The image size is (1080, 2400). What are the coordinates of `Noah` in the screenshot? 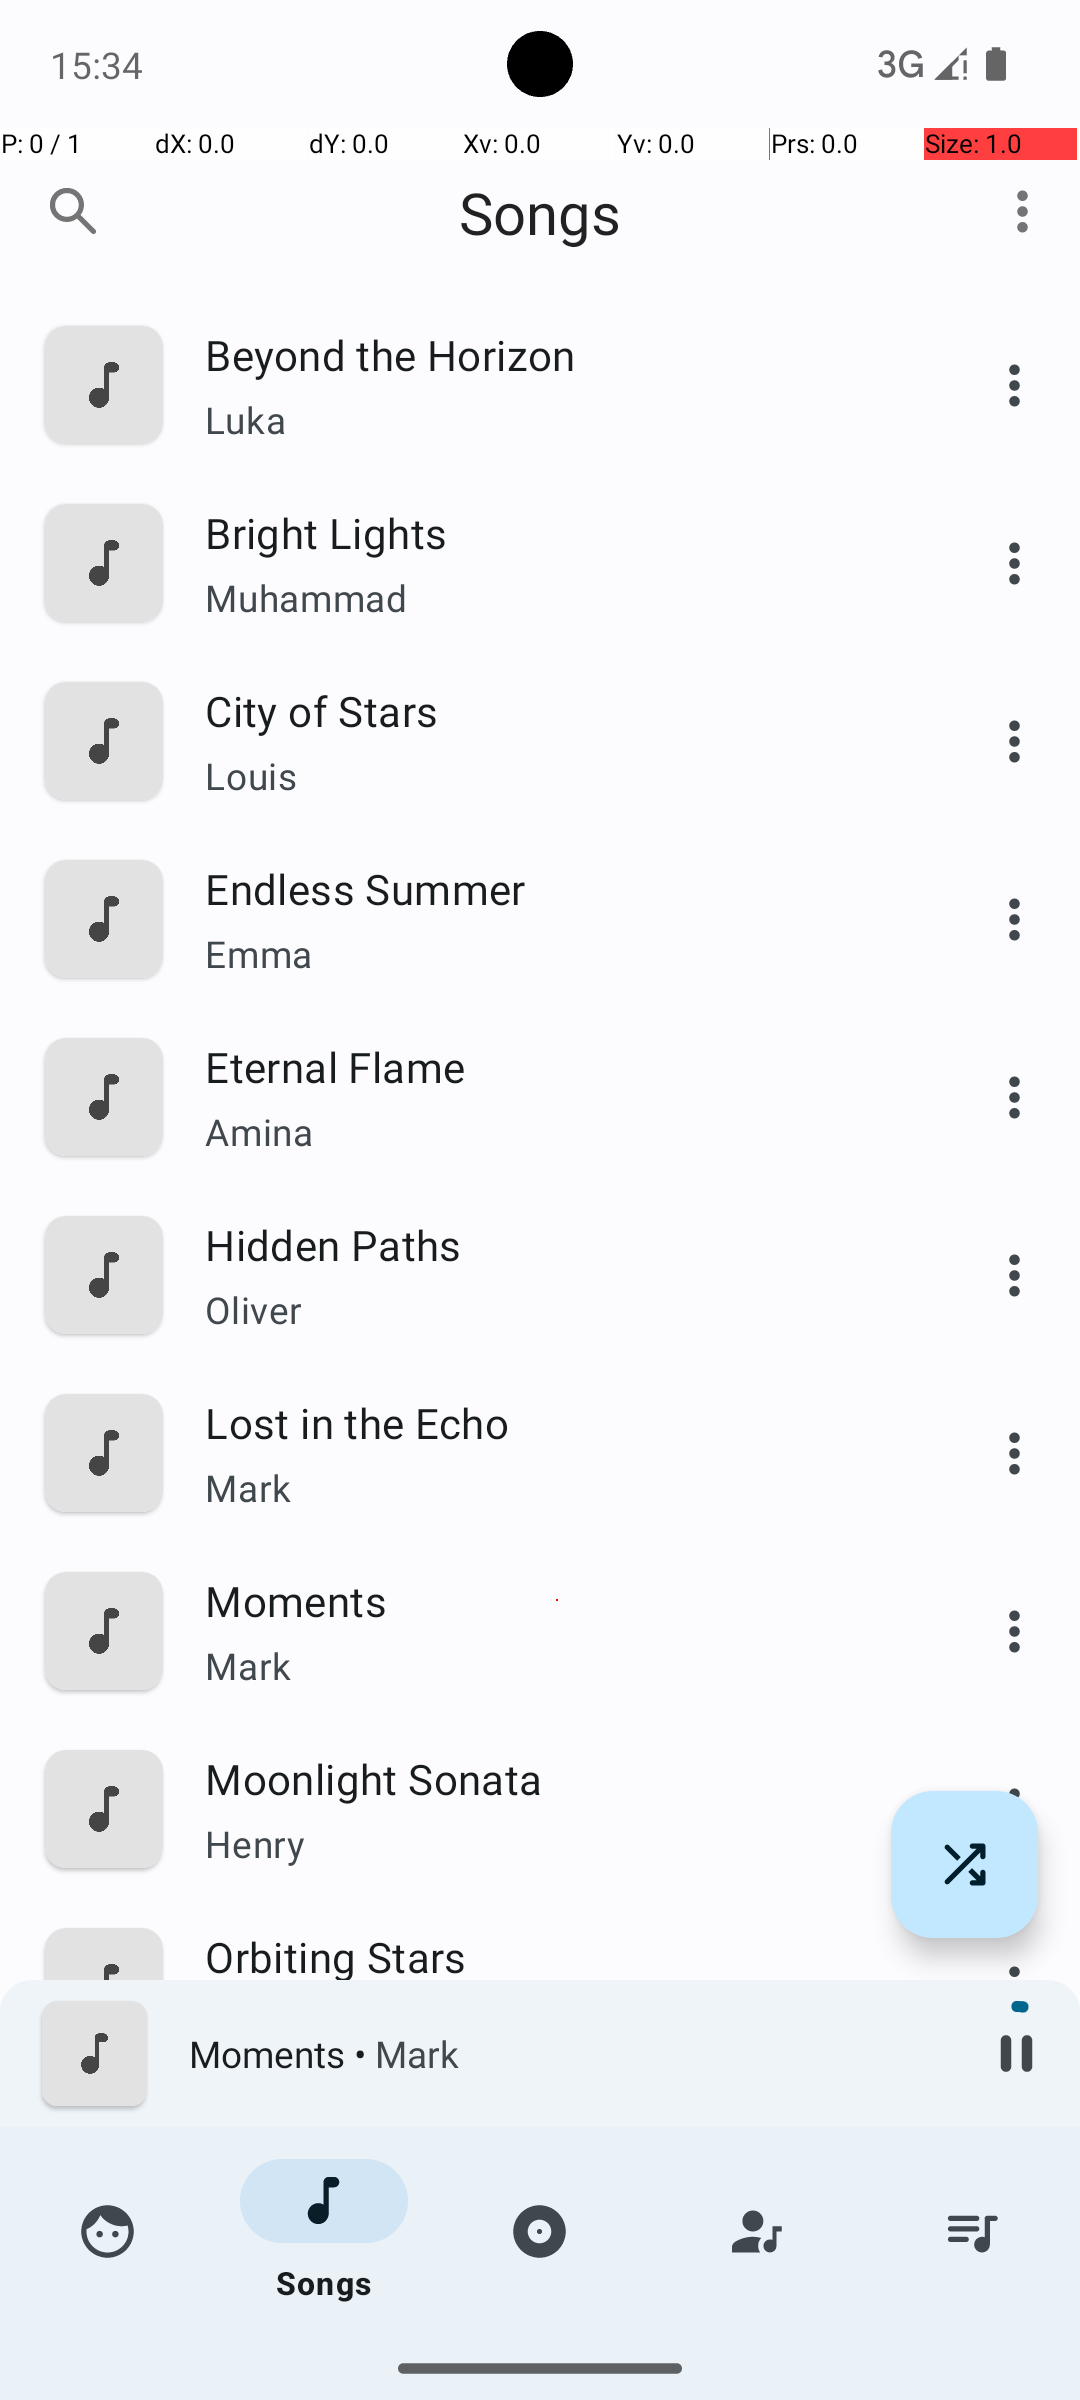 It's located at (557, 2355).